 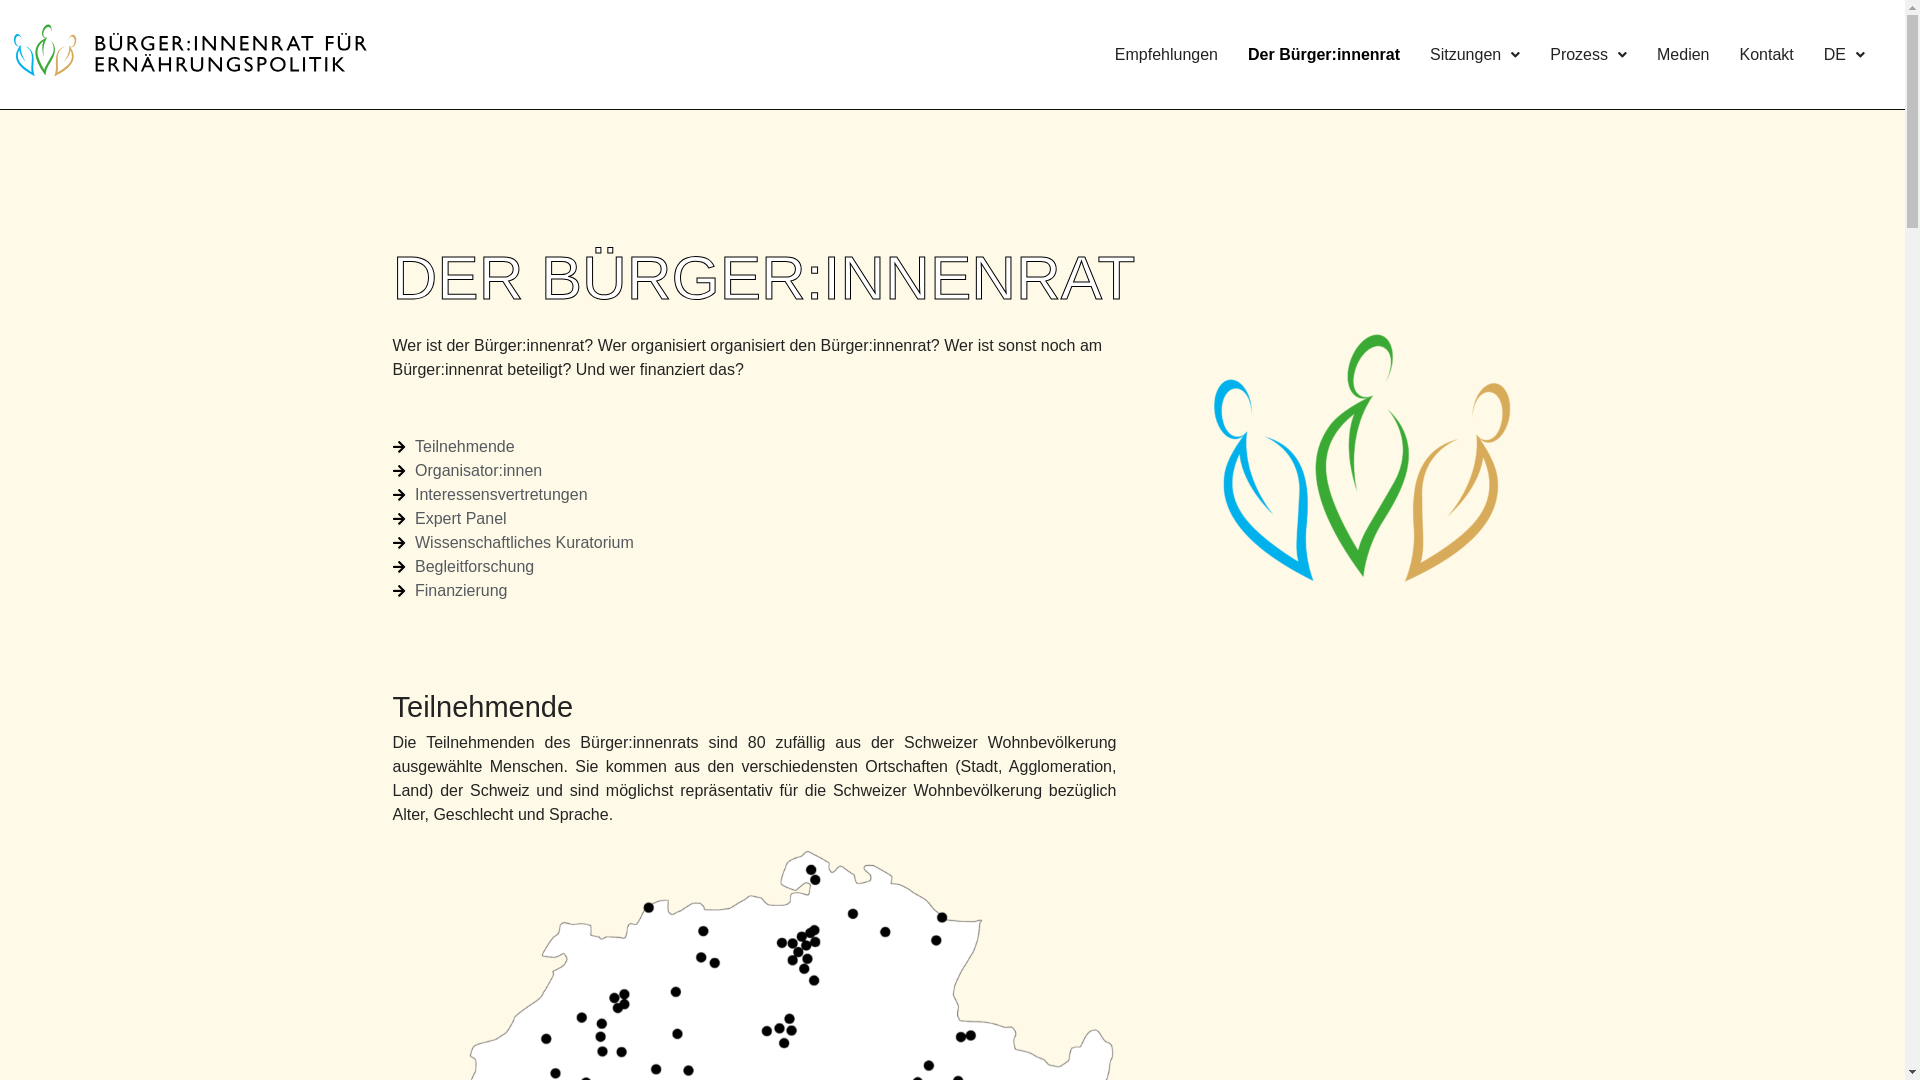 What do you see at coordinates (756, 567) in the screenshot?
I see `Begleitforschung` at bounding box center [756, 567].